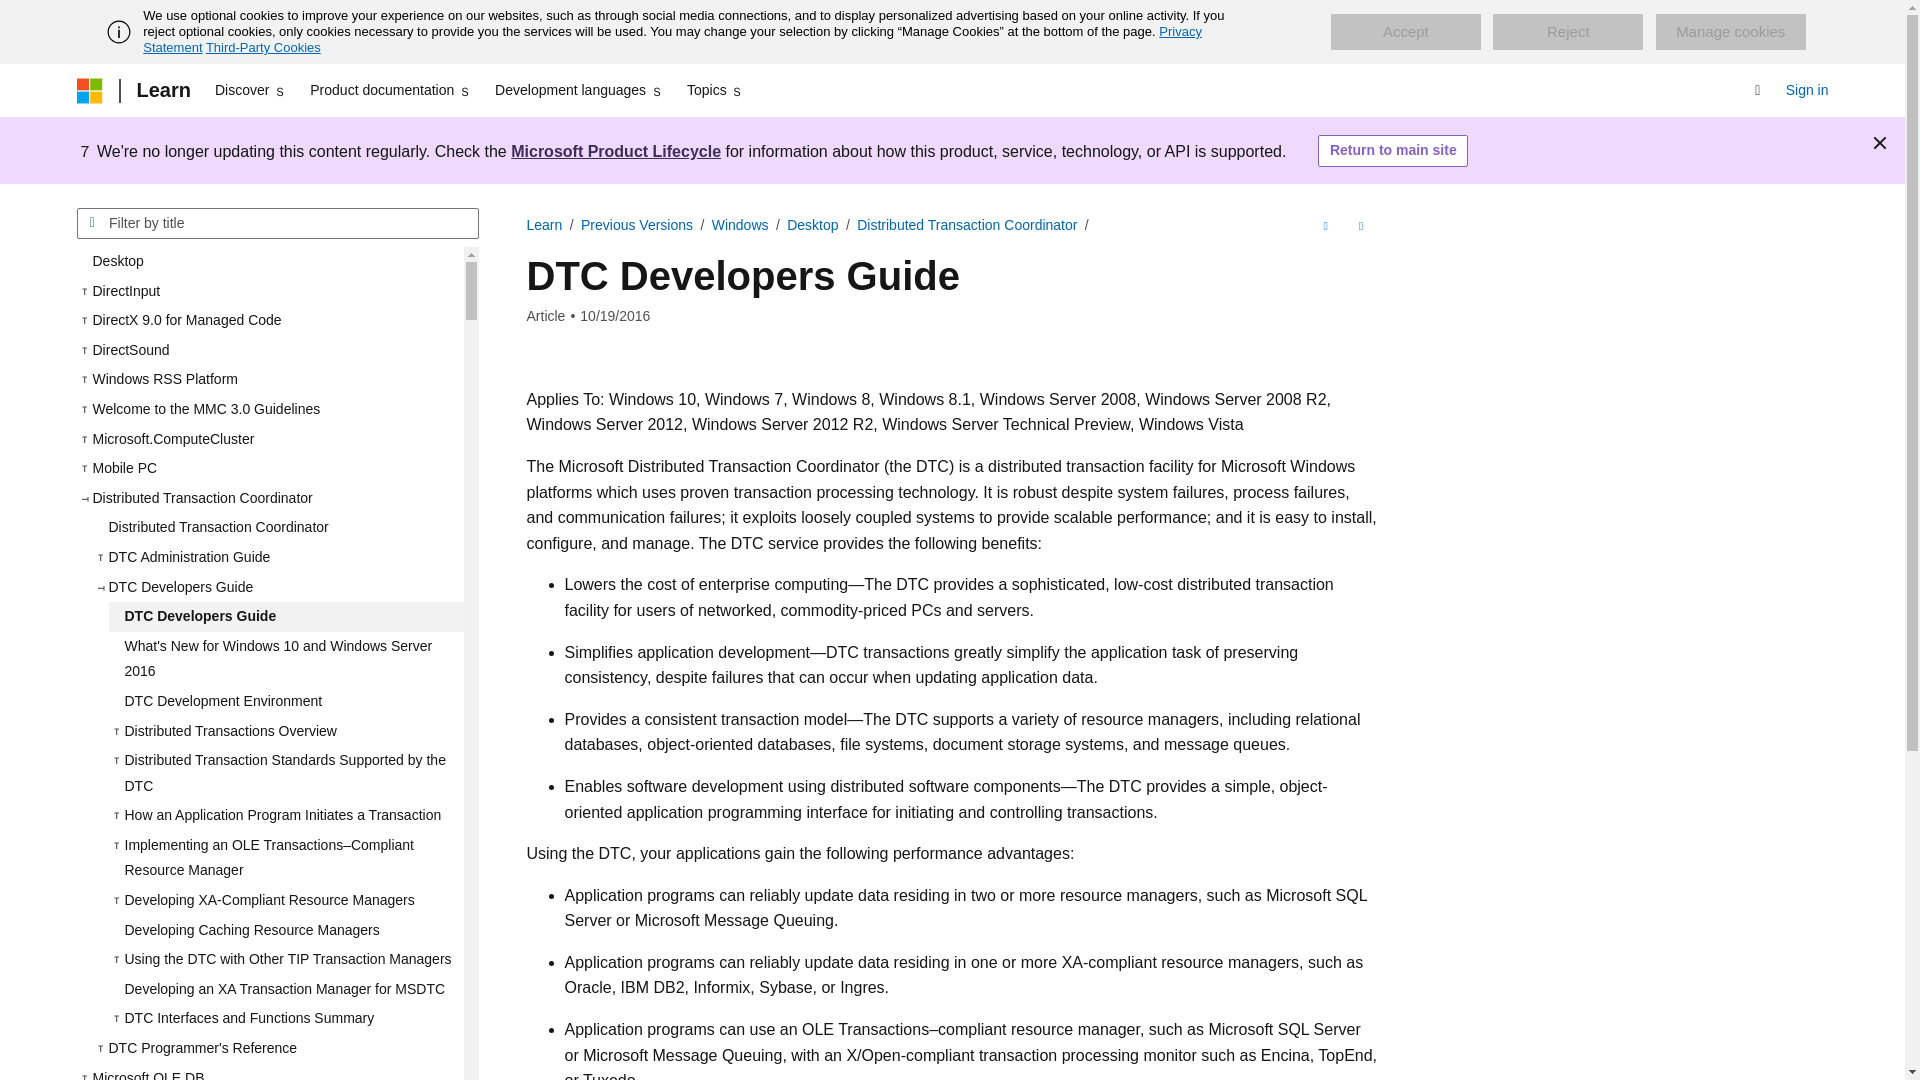 Image resolution: width=1920 pixels, height=1080 pixels. What do you see at coordinates (1392, 151) in the screenshot?
I see `Return to main site` at bounding box center [1392, 151].